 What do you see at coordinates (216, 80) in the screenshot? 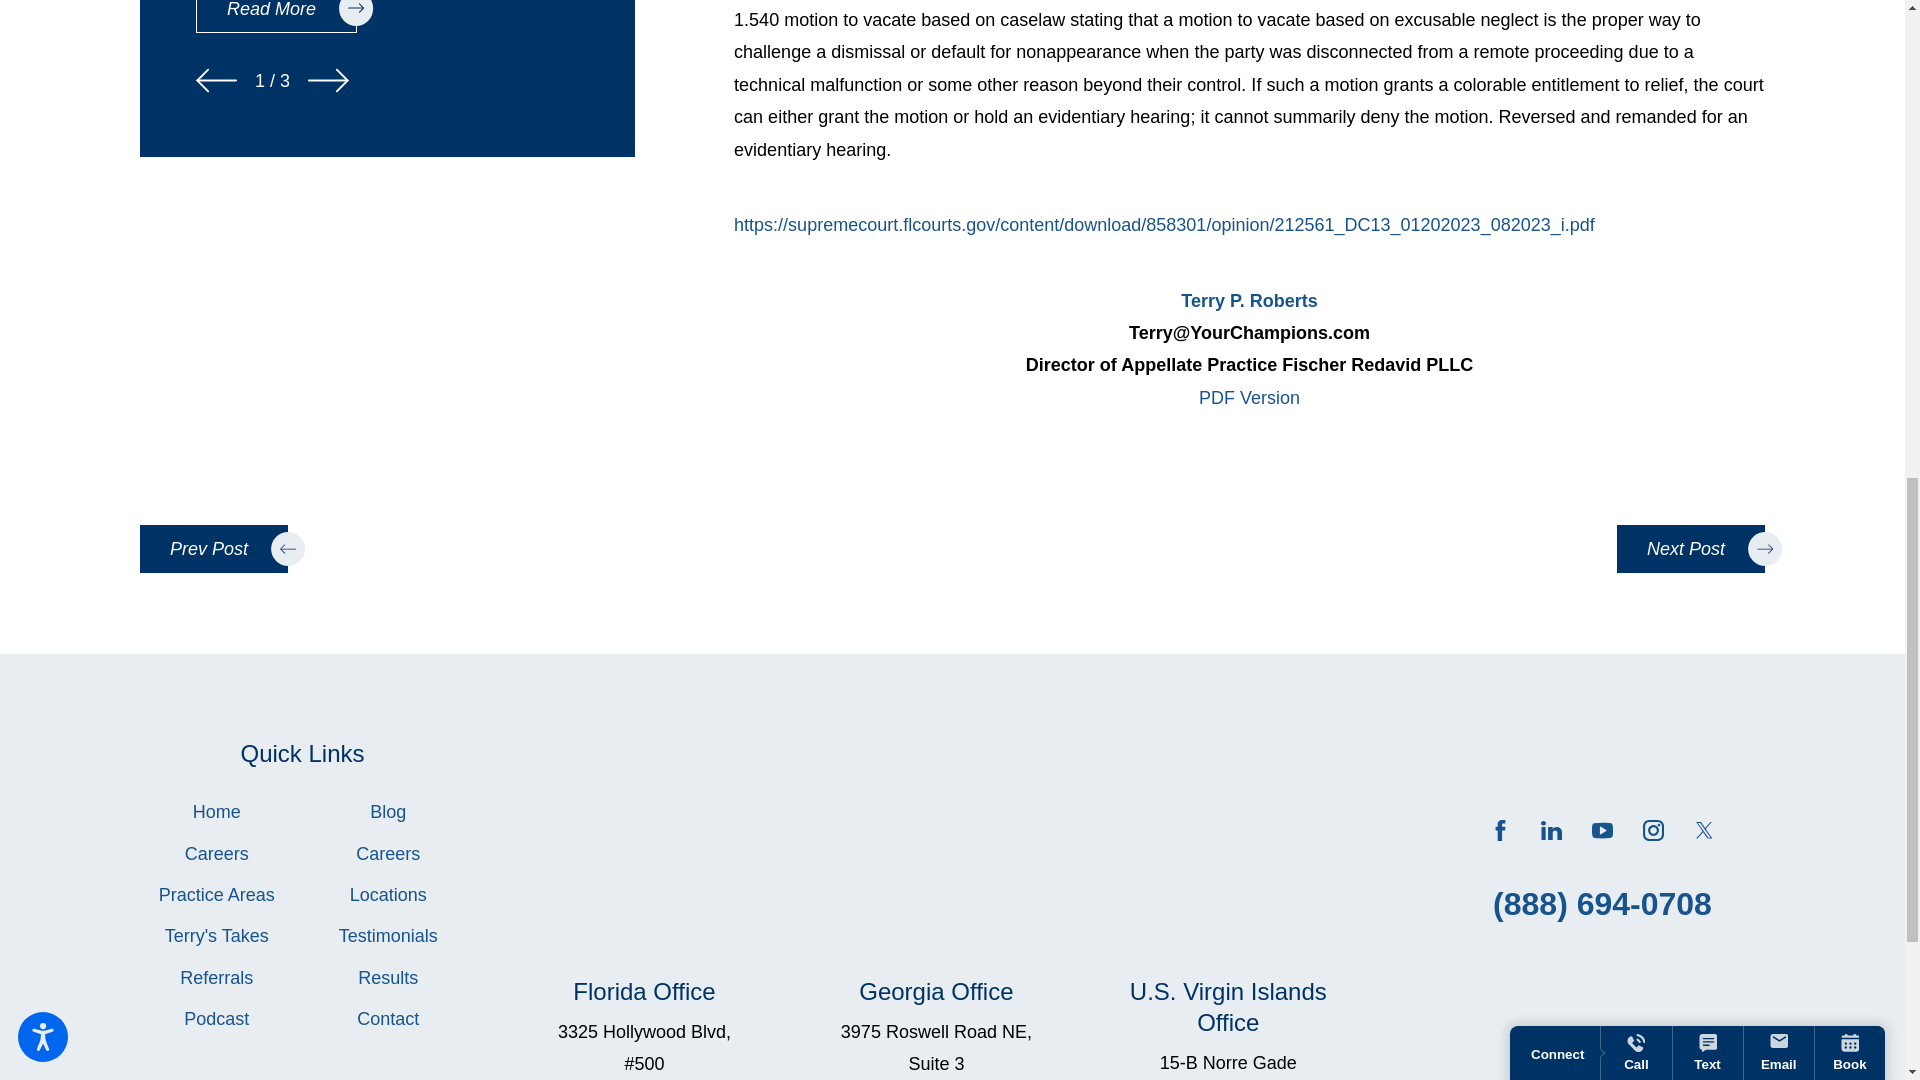
I see `View previous item` at bounding box center [216, 80].